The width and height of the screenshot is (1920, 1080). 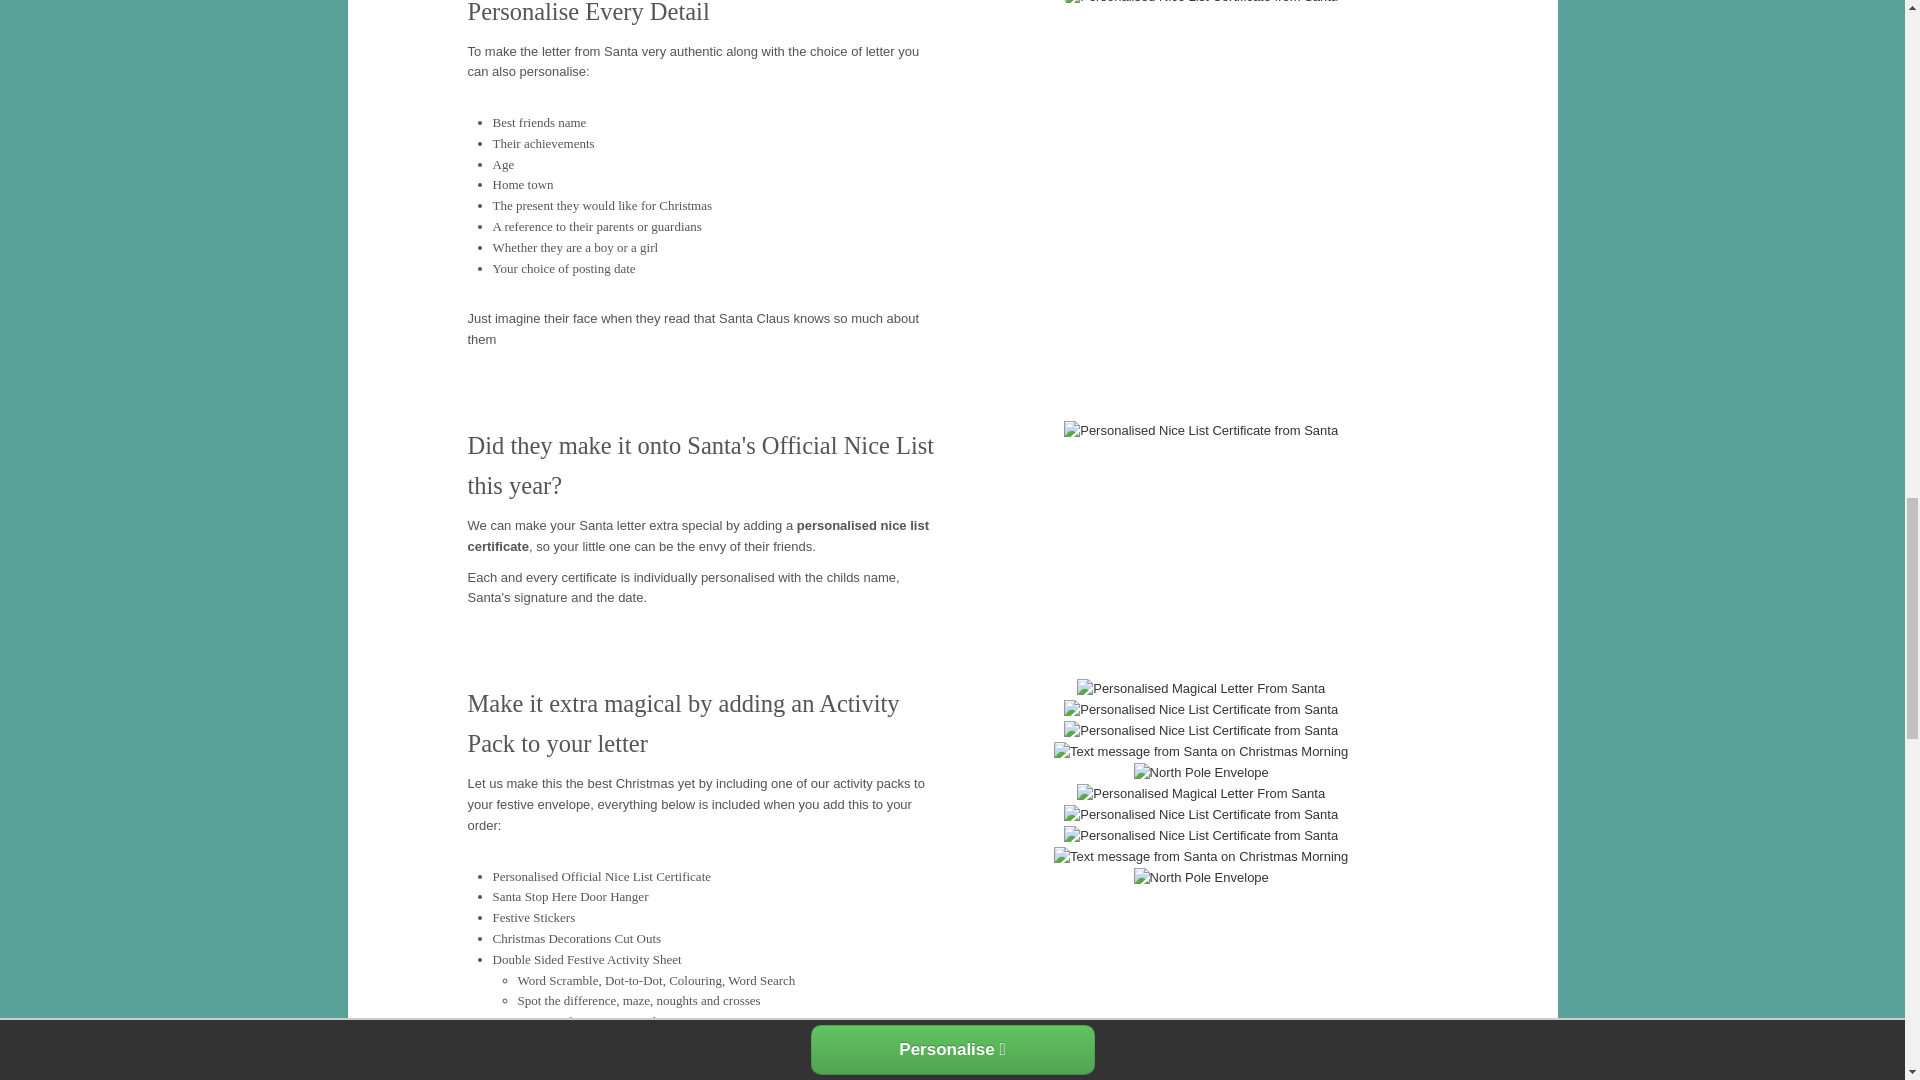 I want to click on Personalised Nice List Certificate from Santa, so click(x=1200, y=4).